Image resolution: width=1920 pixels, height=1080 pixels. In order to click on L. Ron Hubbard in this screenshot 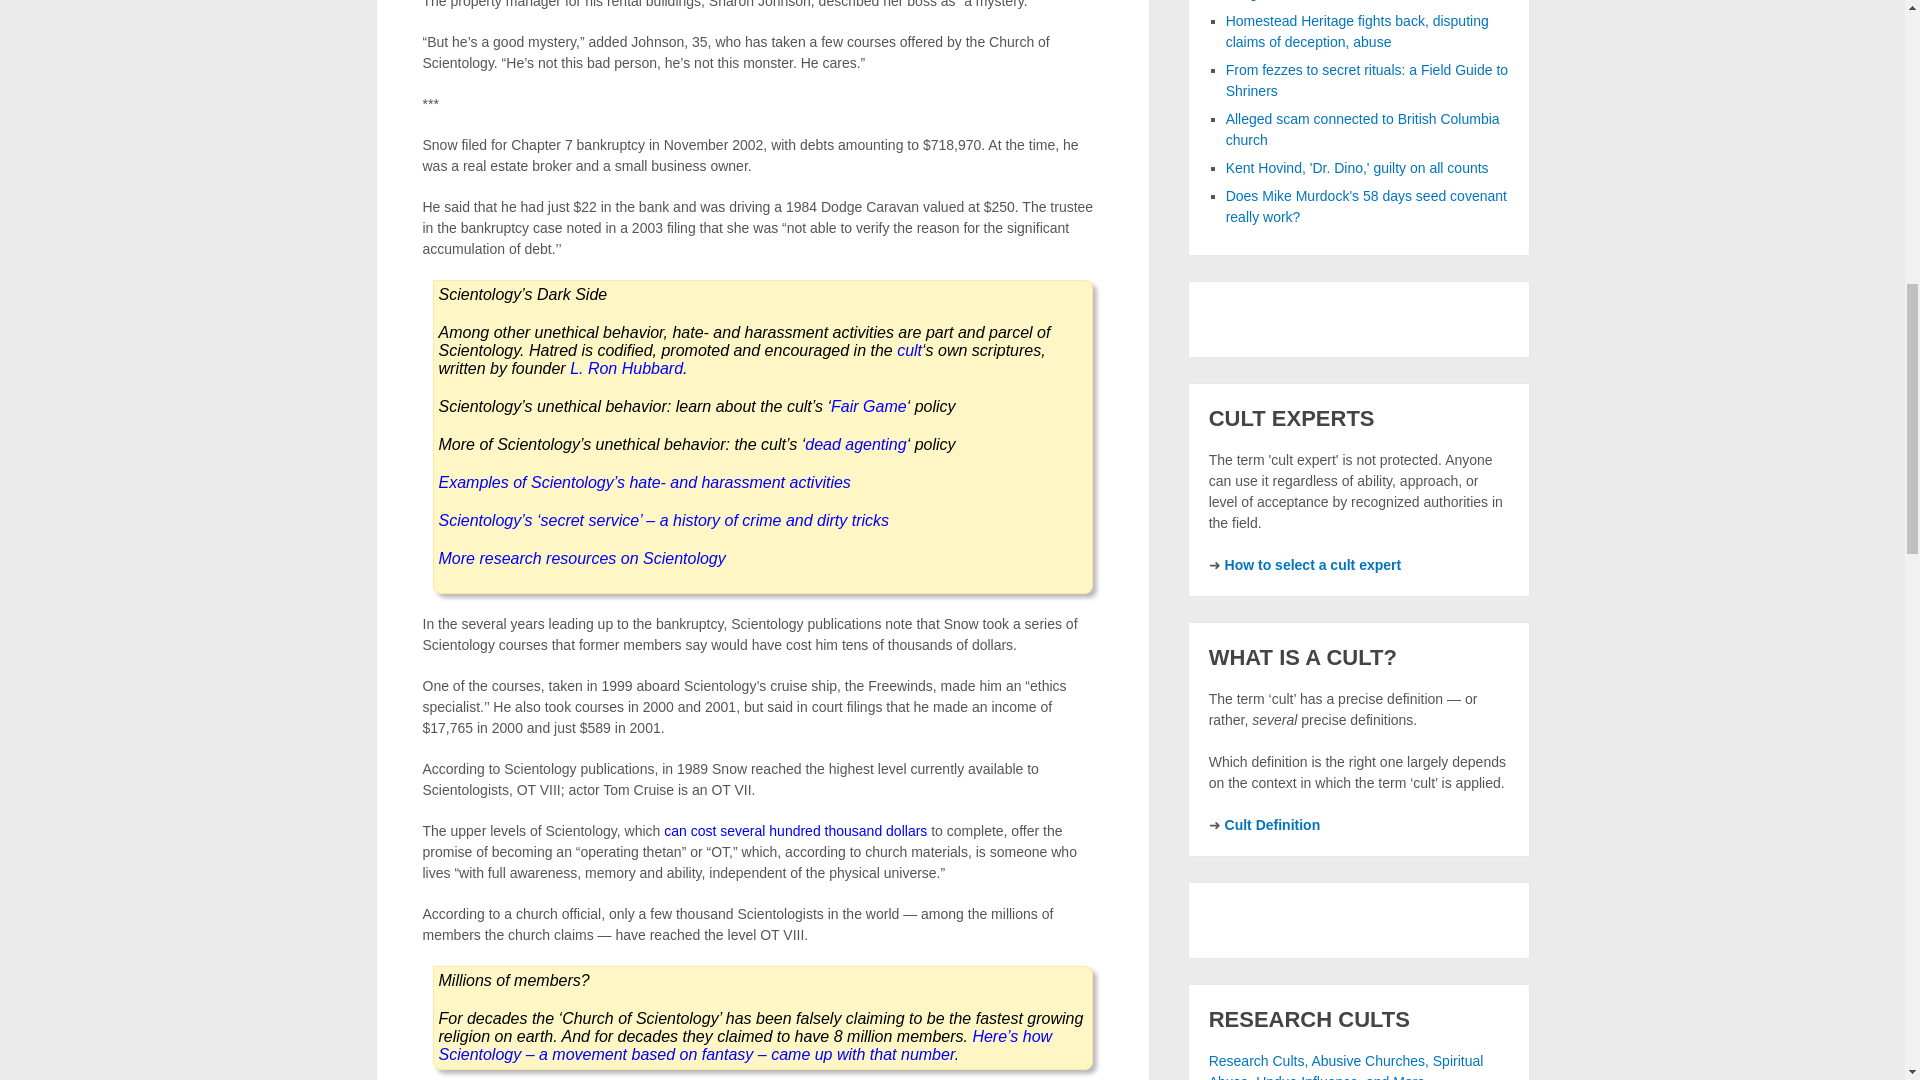, I will do `click(626, 368)`.